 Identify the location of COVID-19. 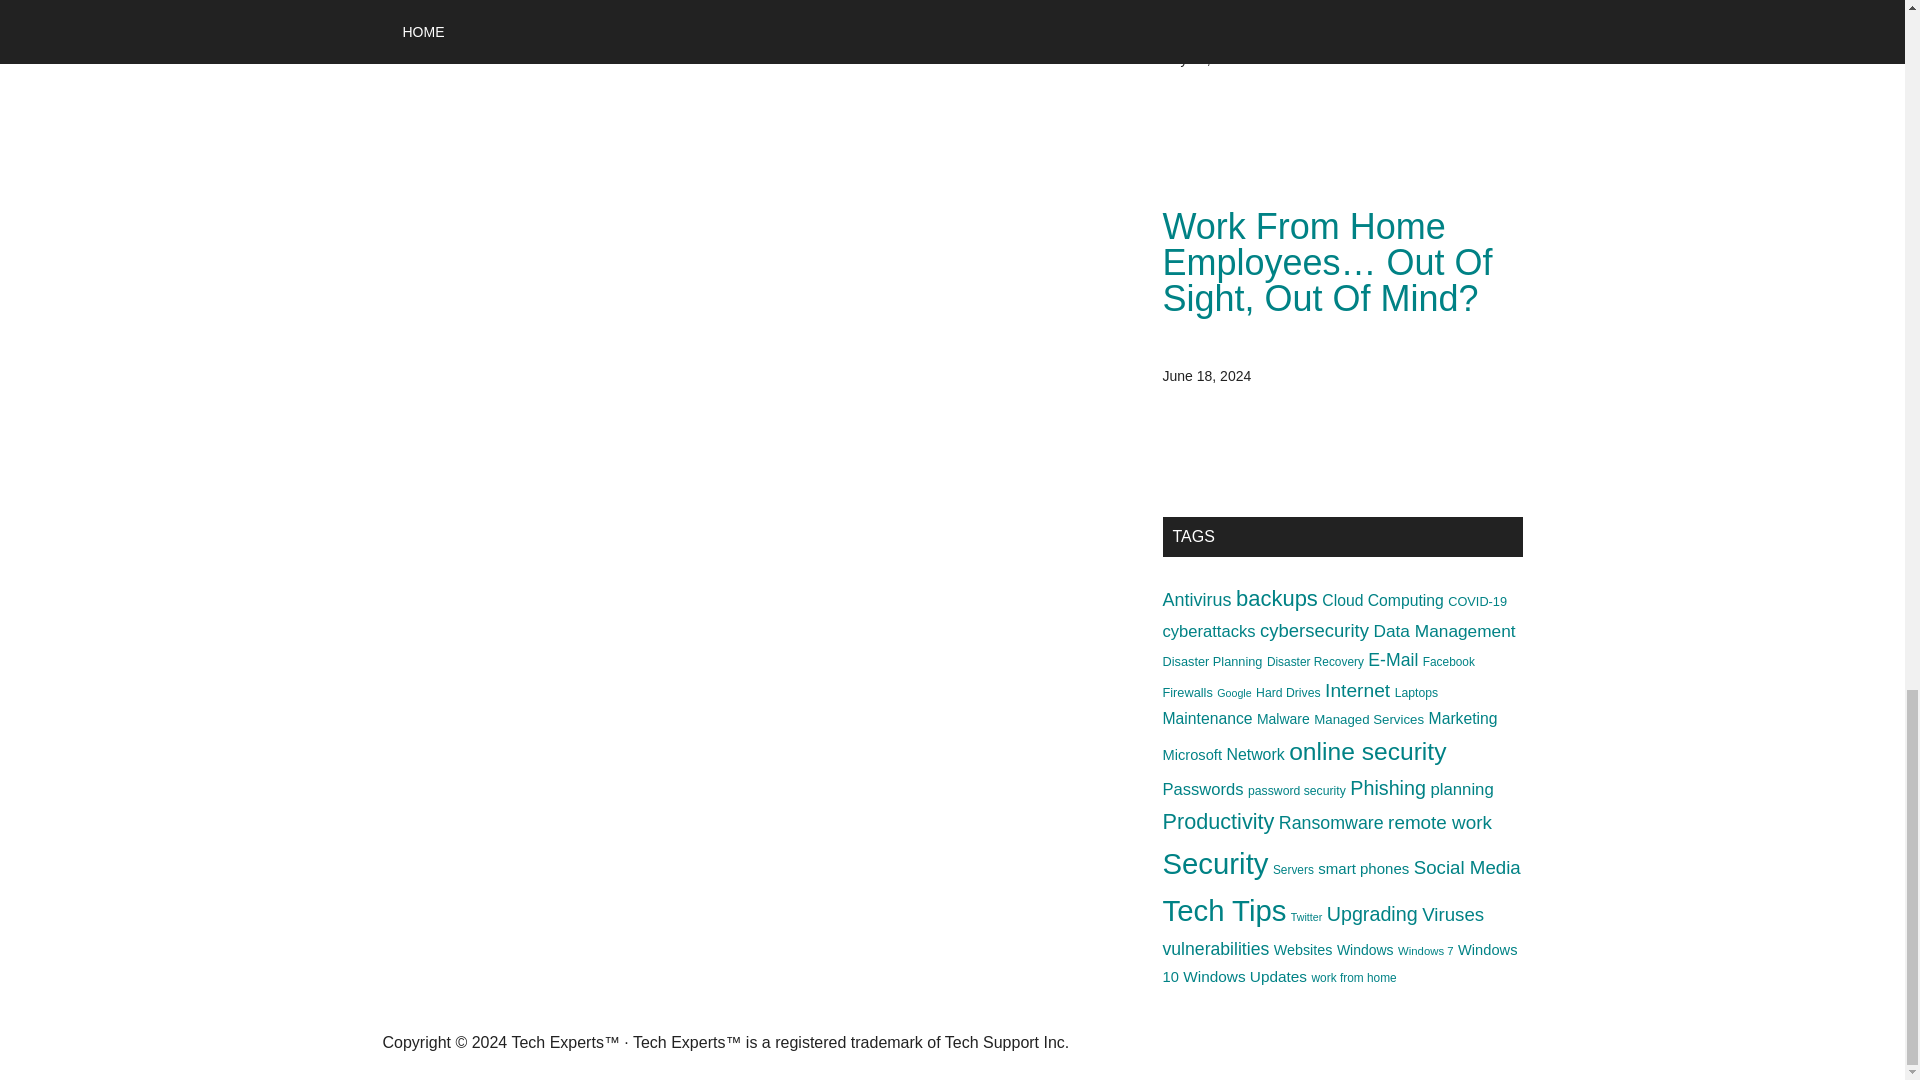
(1477, 602).